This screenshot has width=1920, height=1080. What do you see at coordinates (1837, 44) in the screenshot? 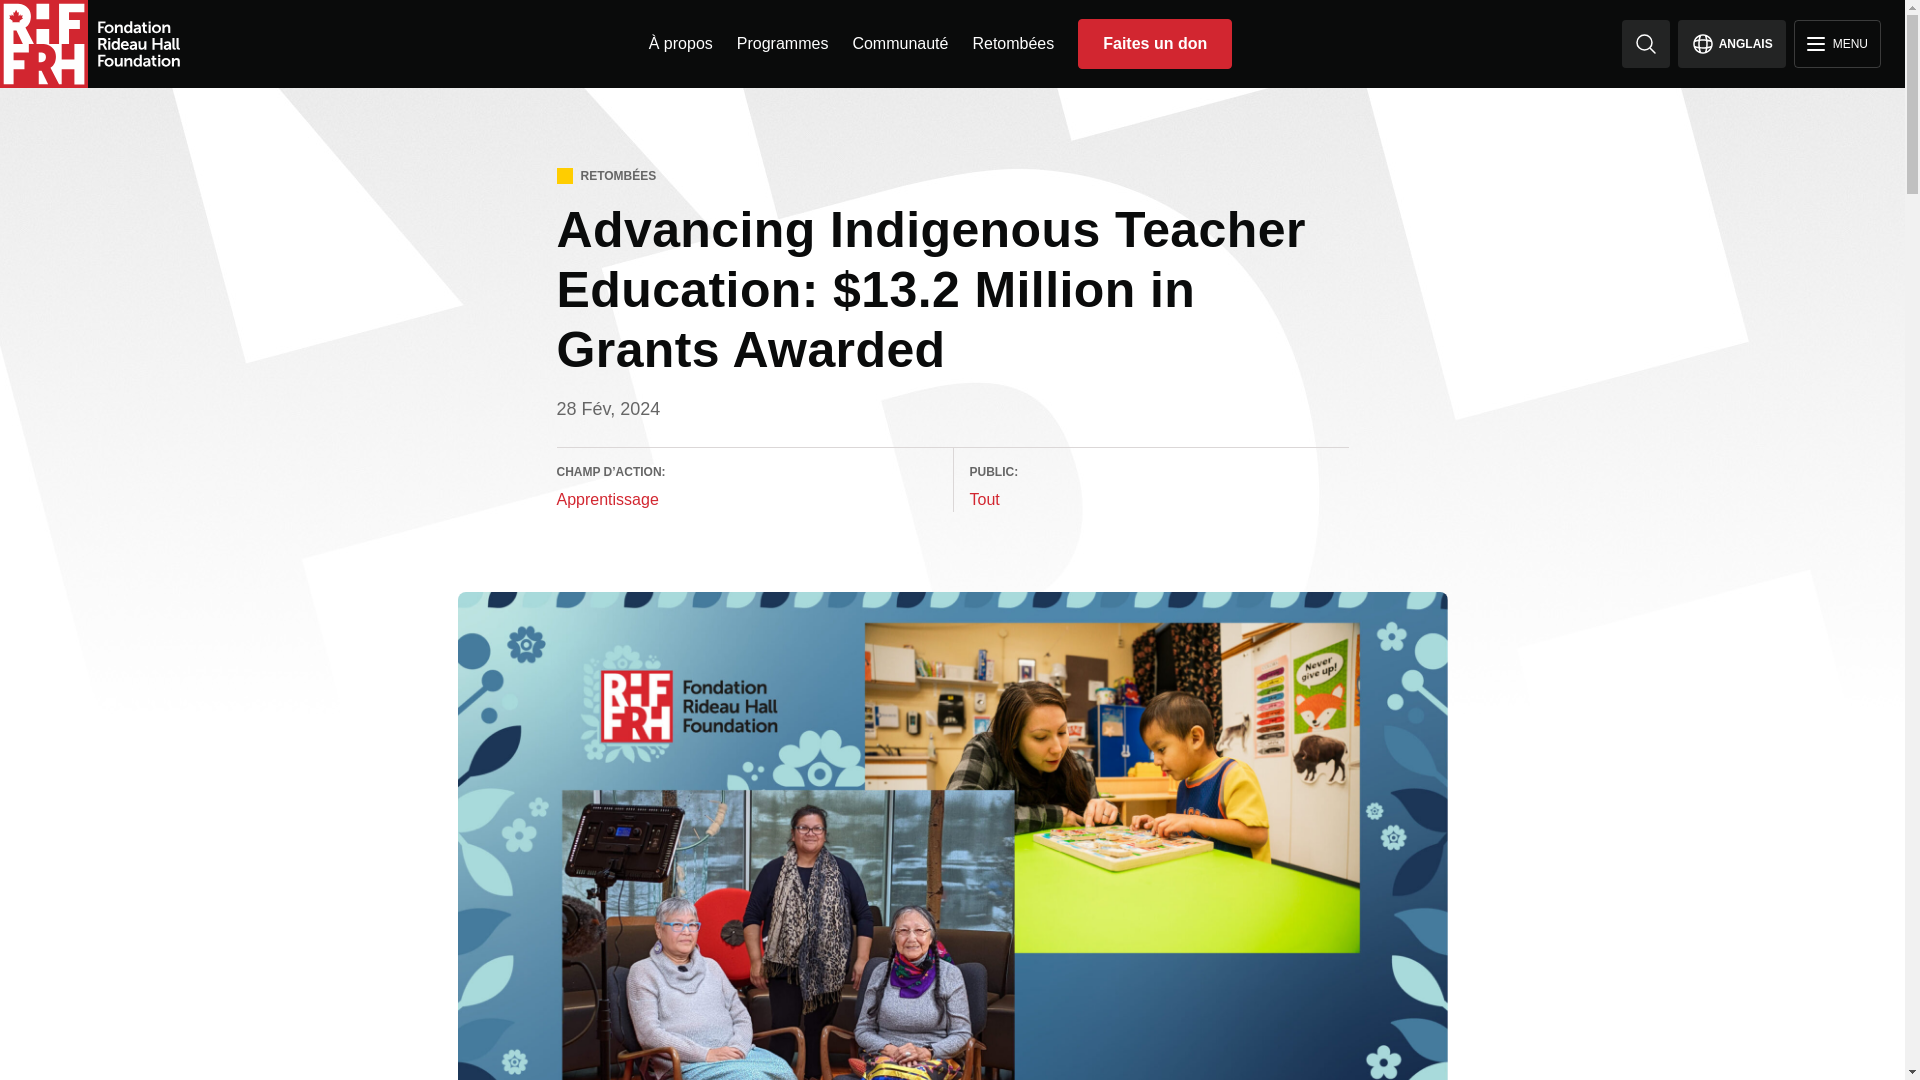
I see `Programmes` at bounding box center [1837, 44].